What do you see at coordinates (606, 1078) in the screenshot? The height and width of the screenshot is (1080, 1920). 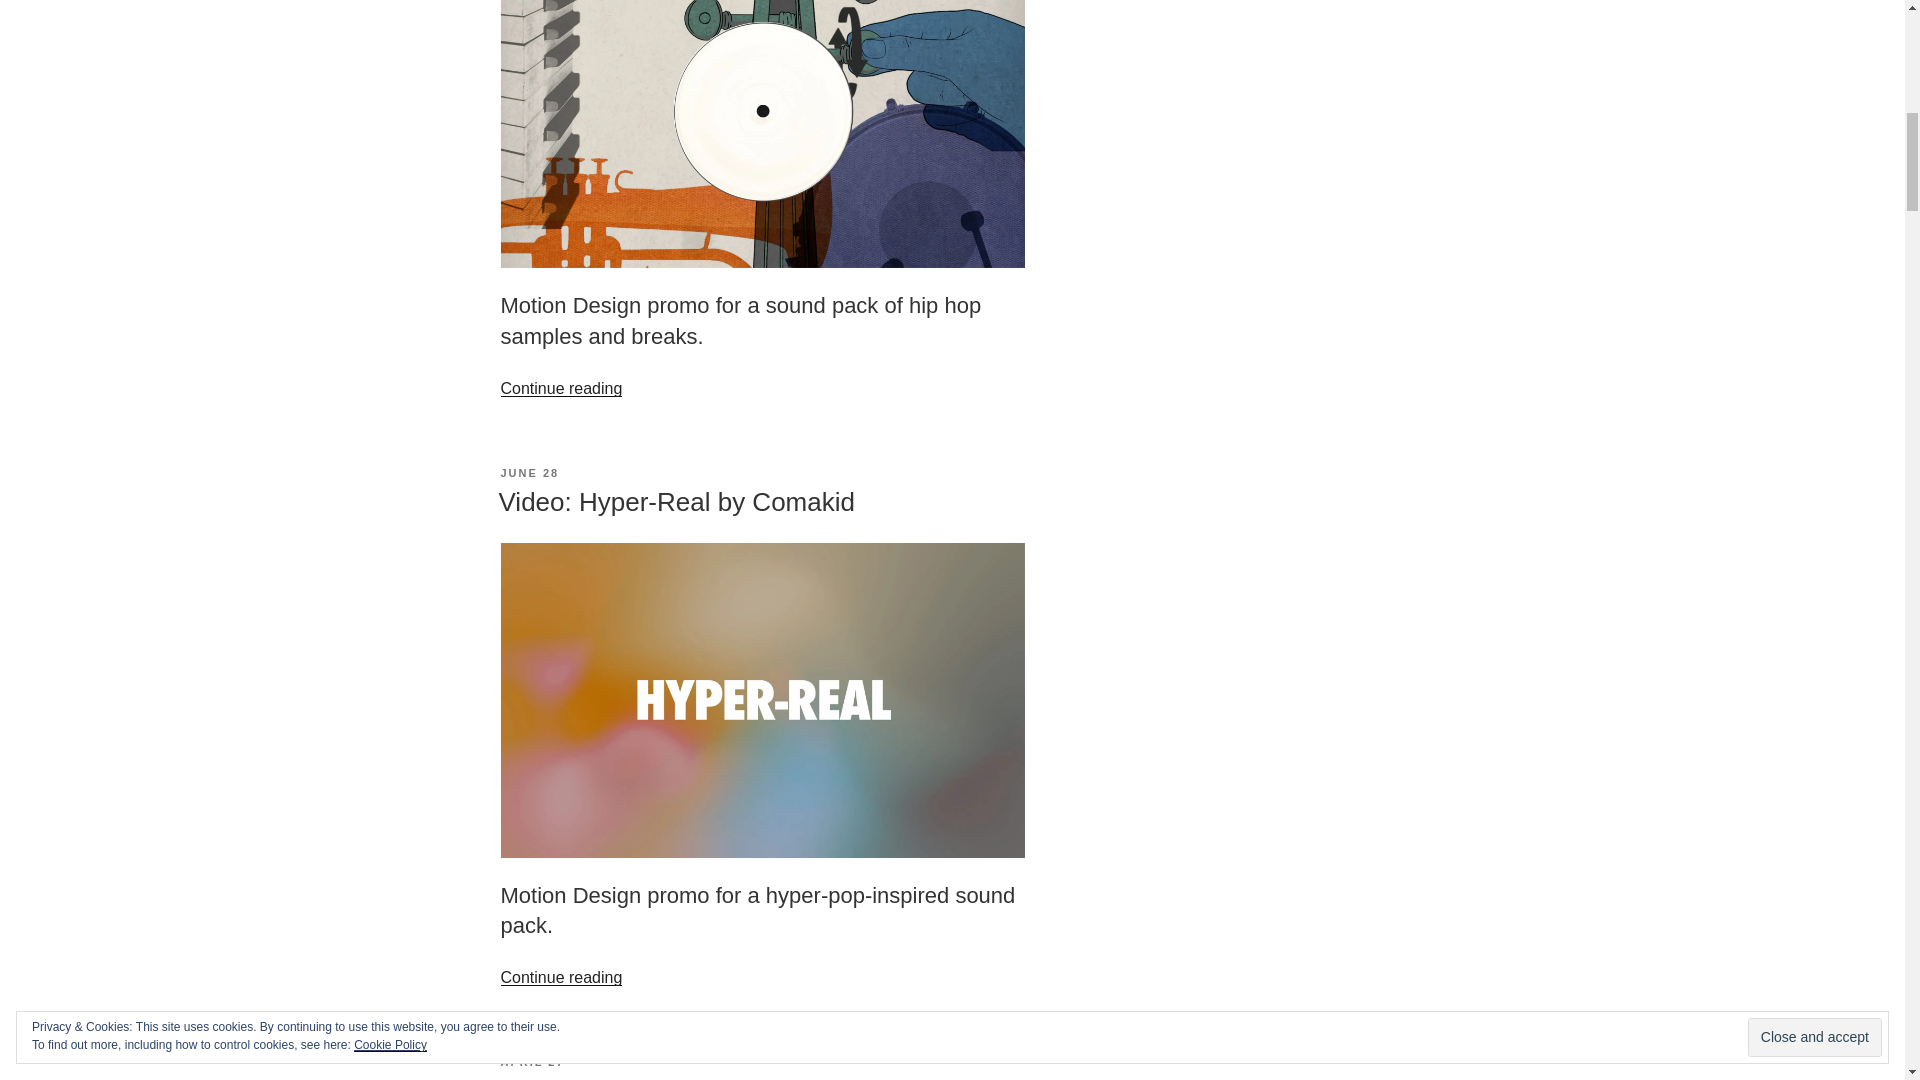 I see `Video: Nostalgique` at bounding box center [606, 1078].